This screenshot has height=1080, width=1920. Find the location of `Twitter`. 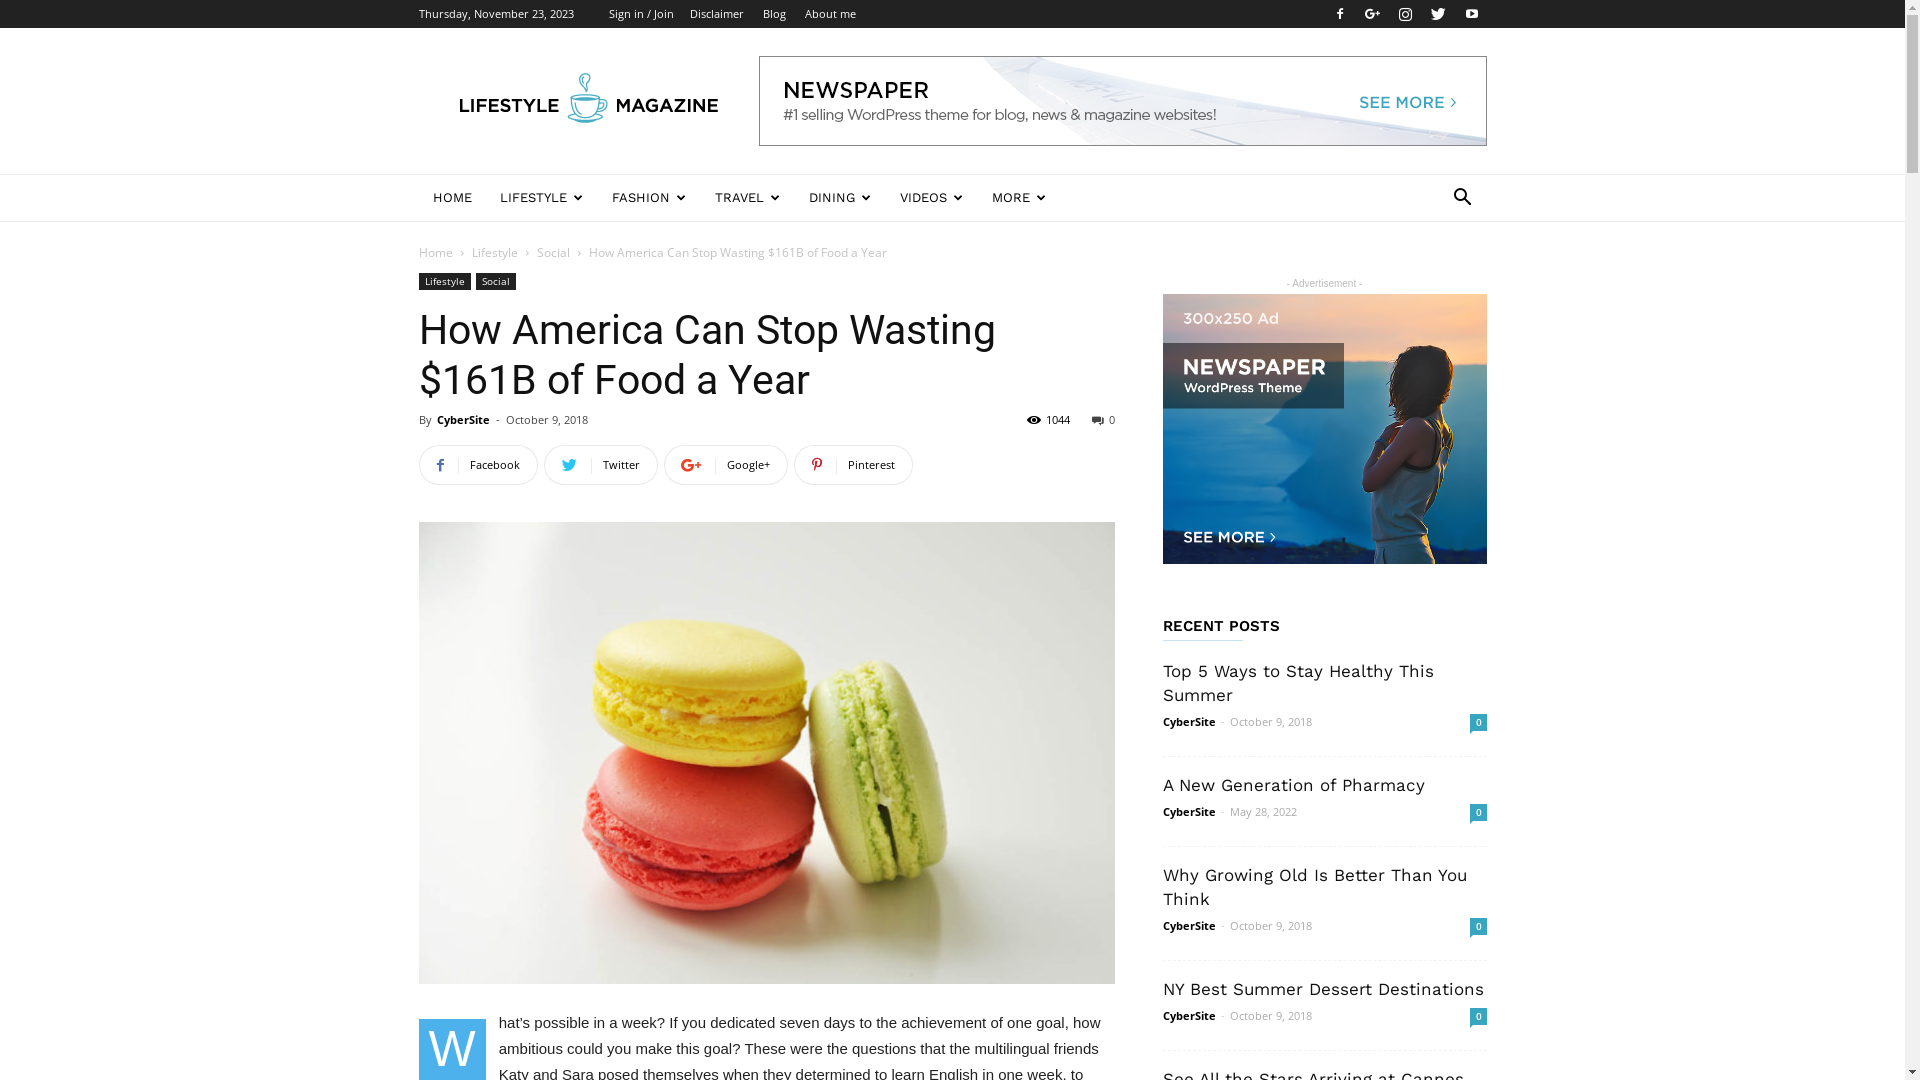

Twitter is located at coordinates (601, 465).